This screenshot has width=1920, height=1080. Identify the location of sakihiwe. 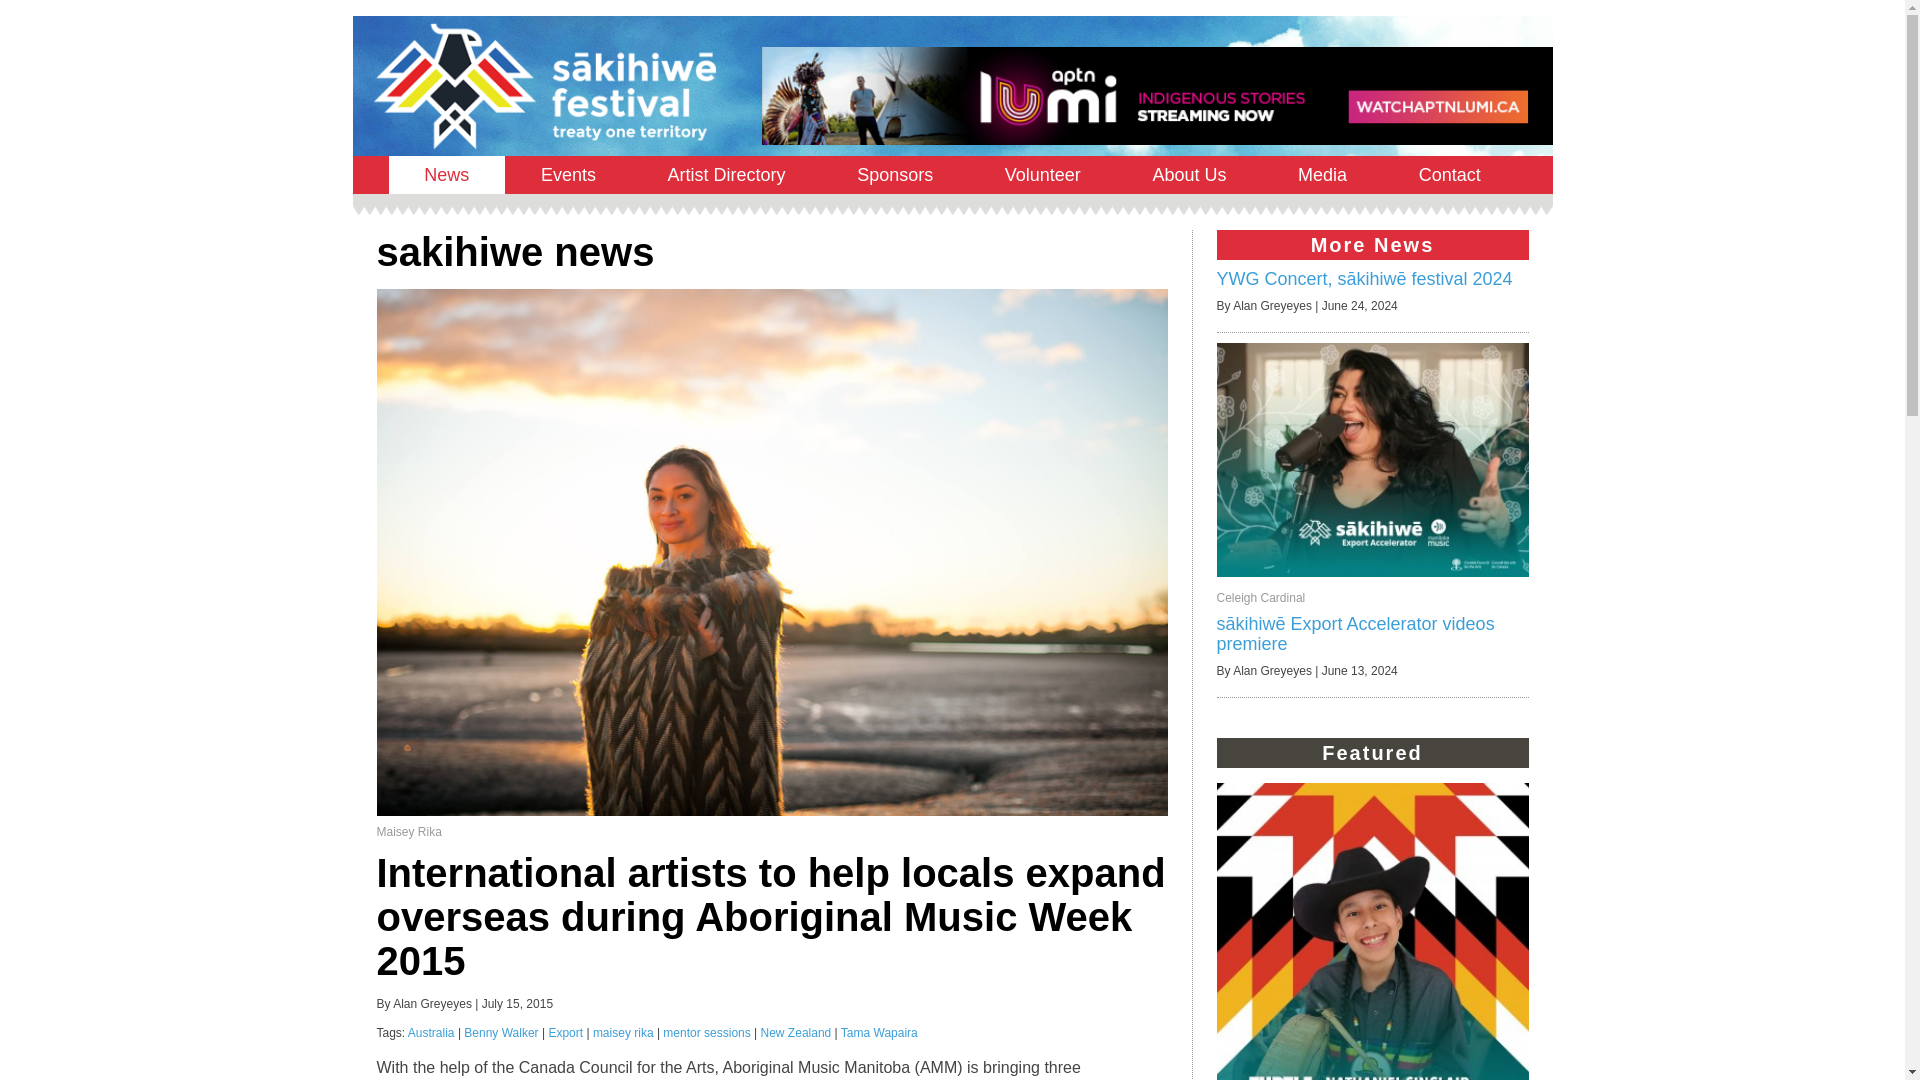
(543, 86).